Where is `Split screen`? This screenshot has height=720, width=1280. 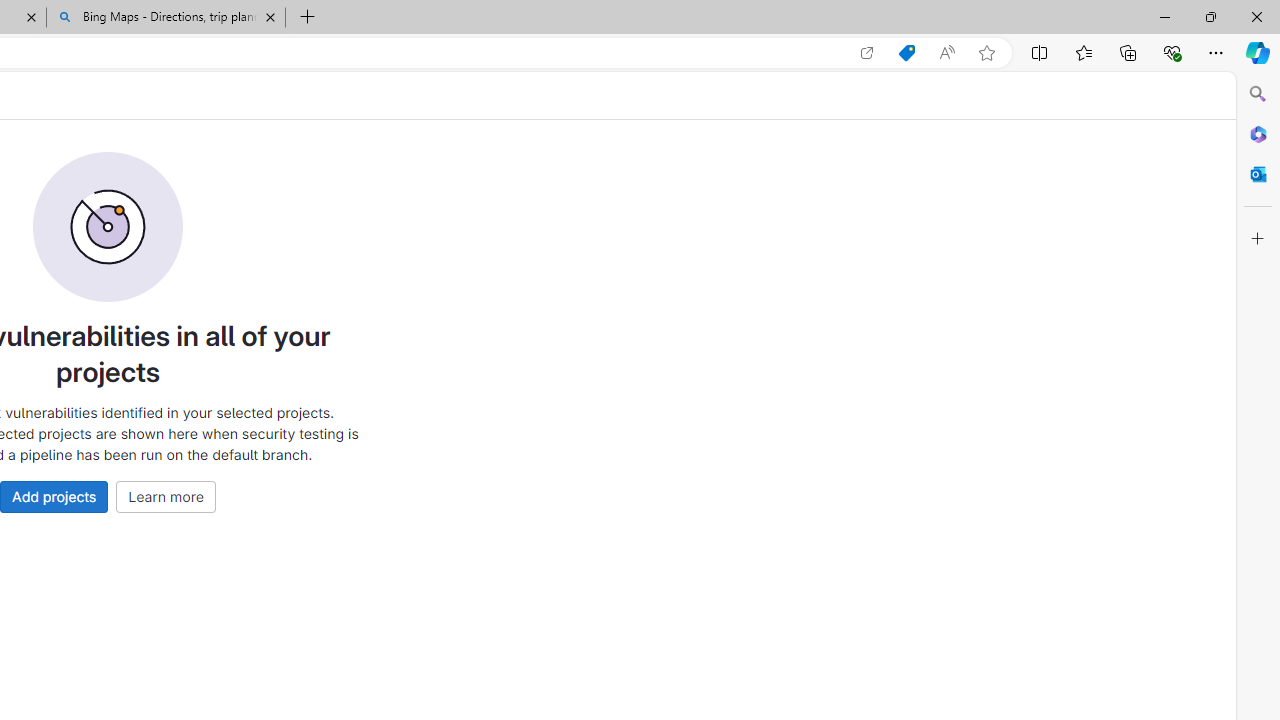
Split screen is located at coordinates (1040, 52).